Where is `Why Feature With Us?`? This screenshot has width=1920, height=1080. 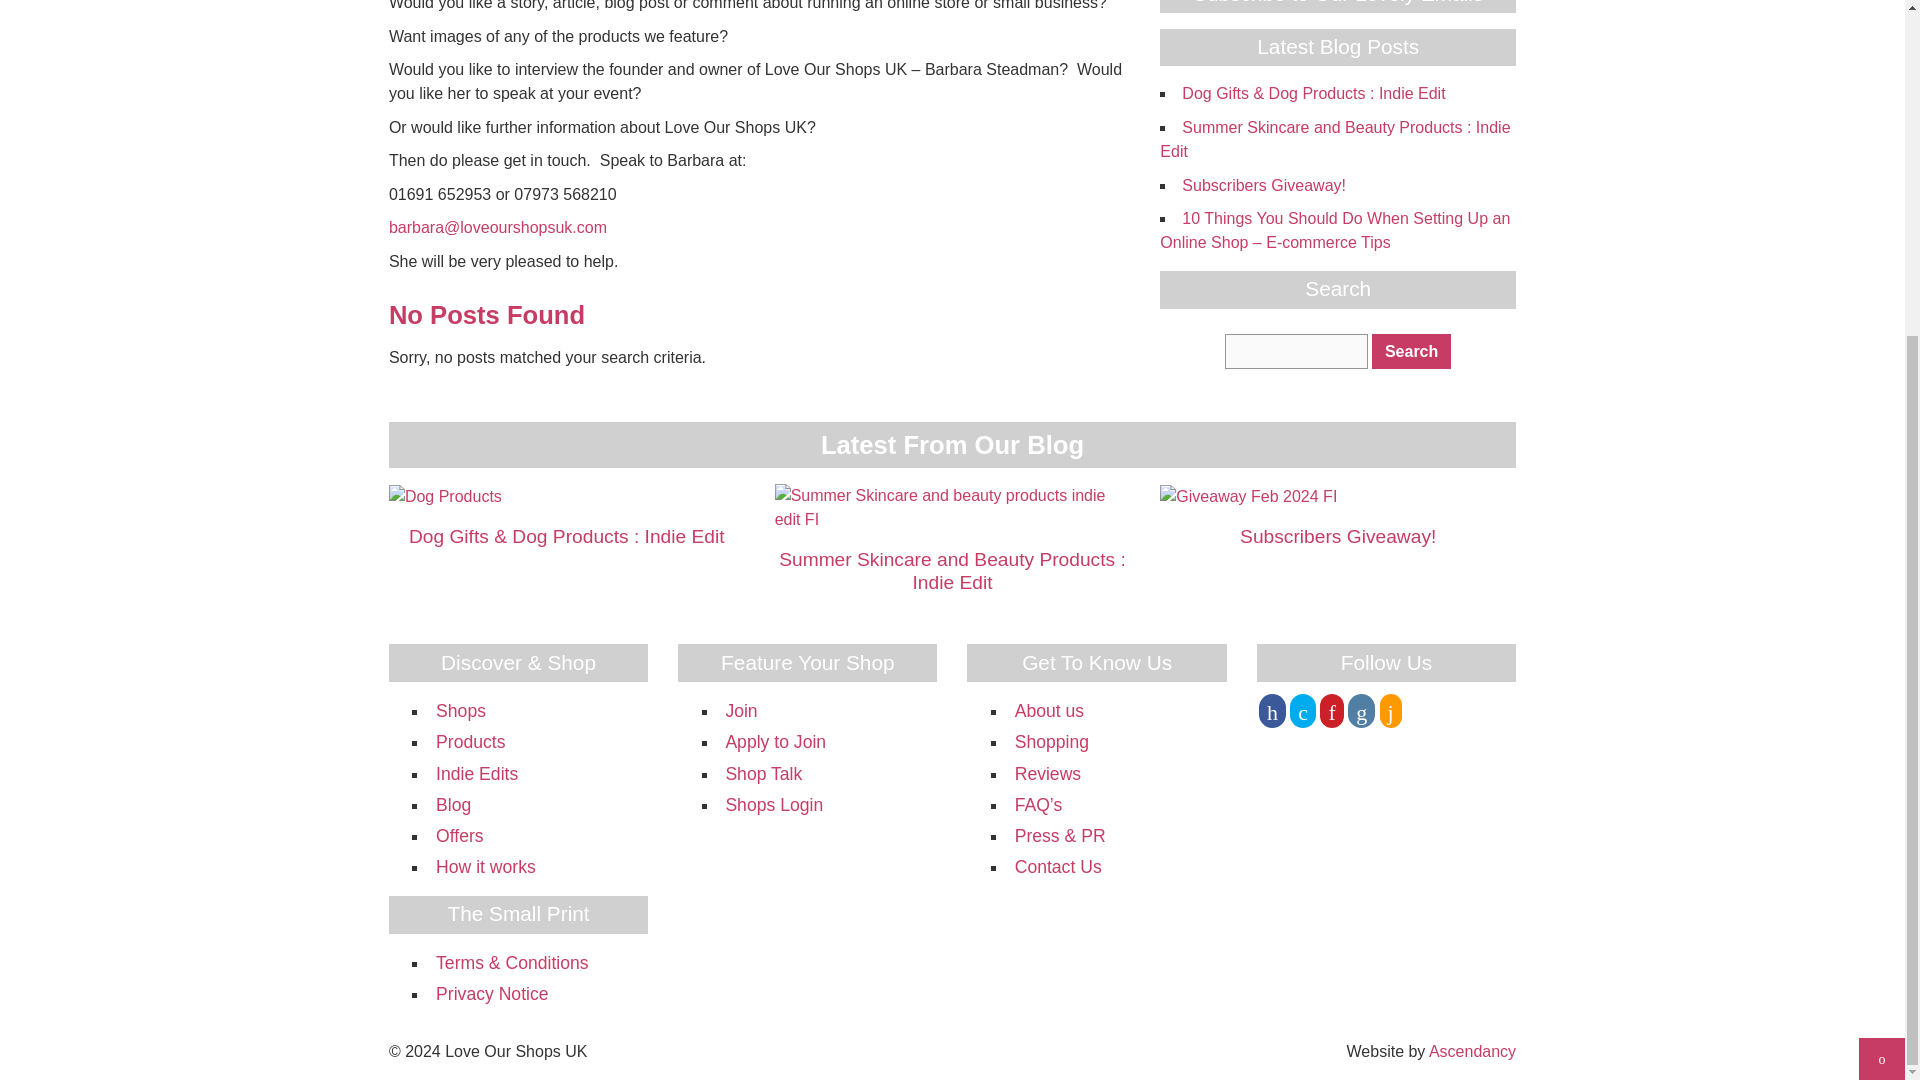
Why Feature With Us? is located at coordinates (740, 710).